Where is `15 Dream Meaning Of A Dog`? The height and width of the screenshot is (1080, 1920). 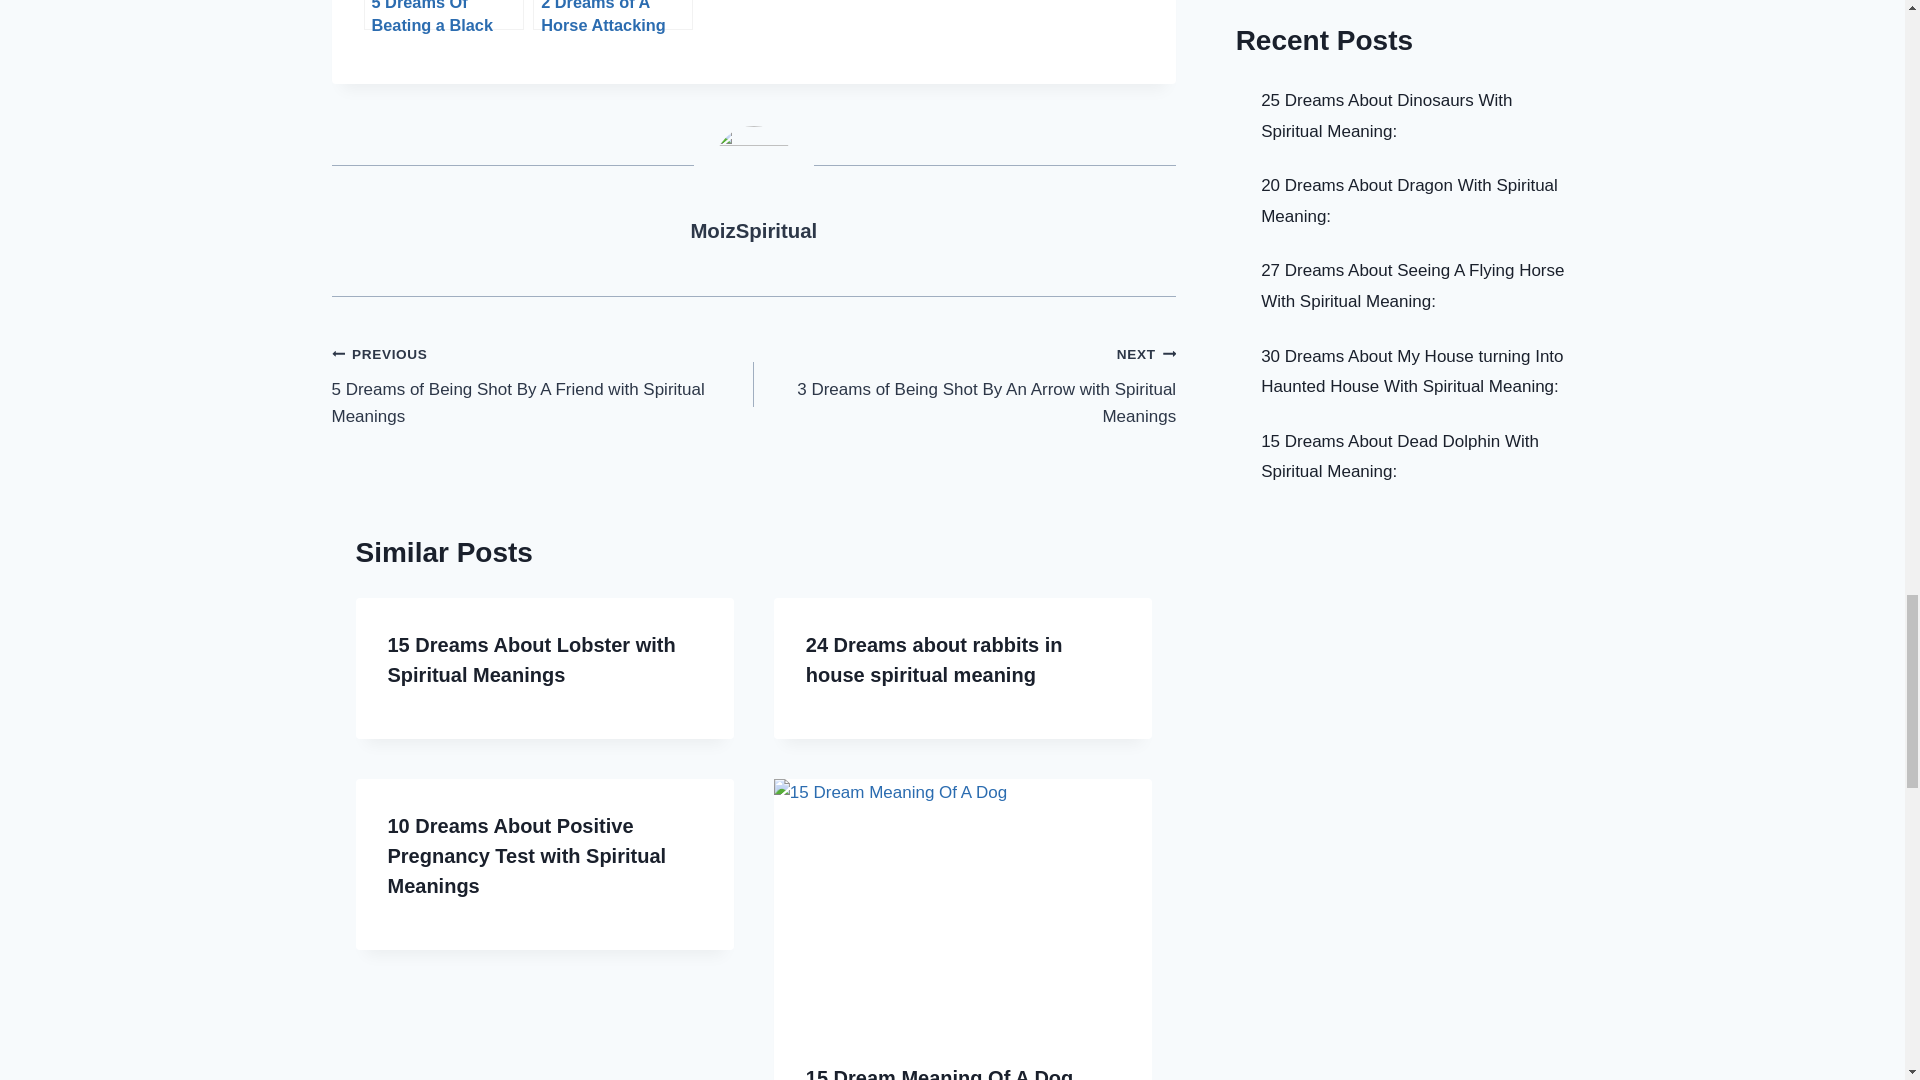 15 Dream Meaning Of A Dog is located at coordinates (940, 1074).